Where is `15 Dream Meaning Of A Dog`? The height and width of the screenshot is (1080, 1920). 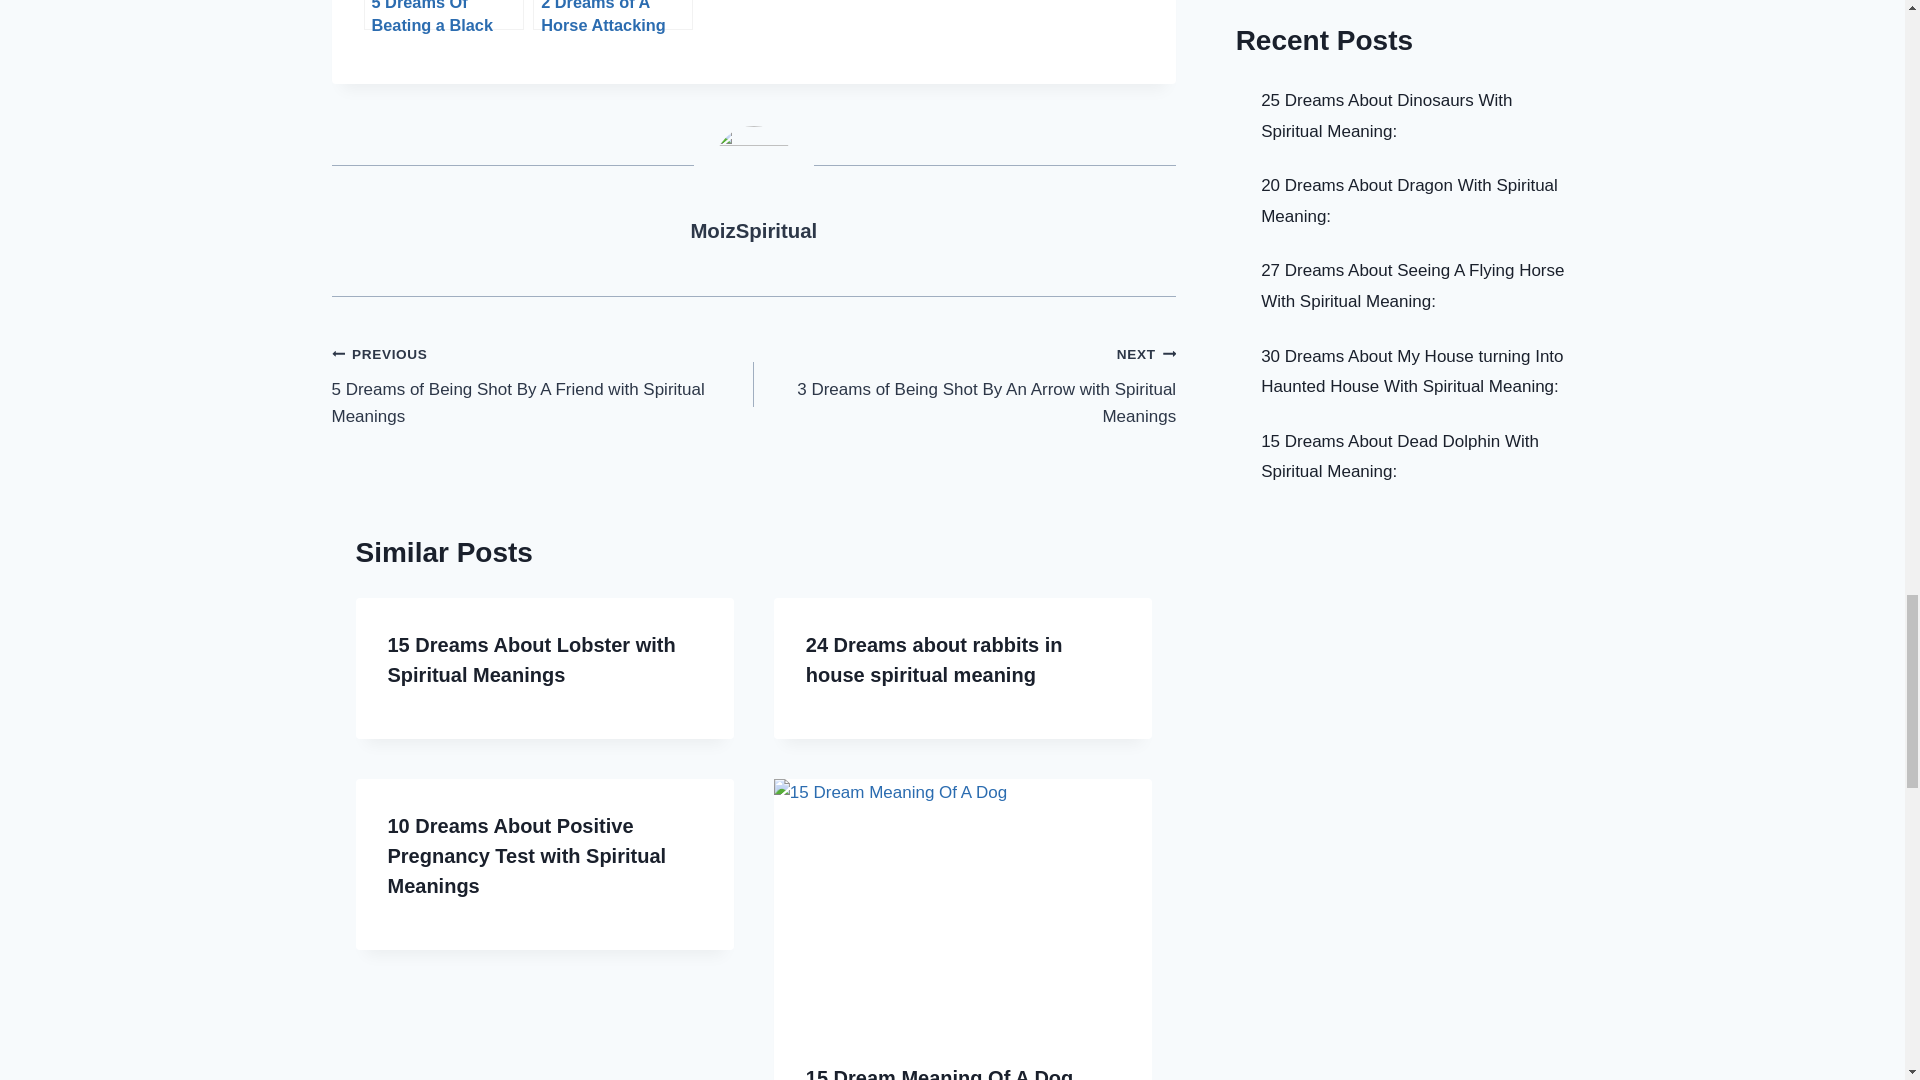 15 Dream Meaning Of A Dog is located at coordinates (940, 1074).